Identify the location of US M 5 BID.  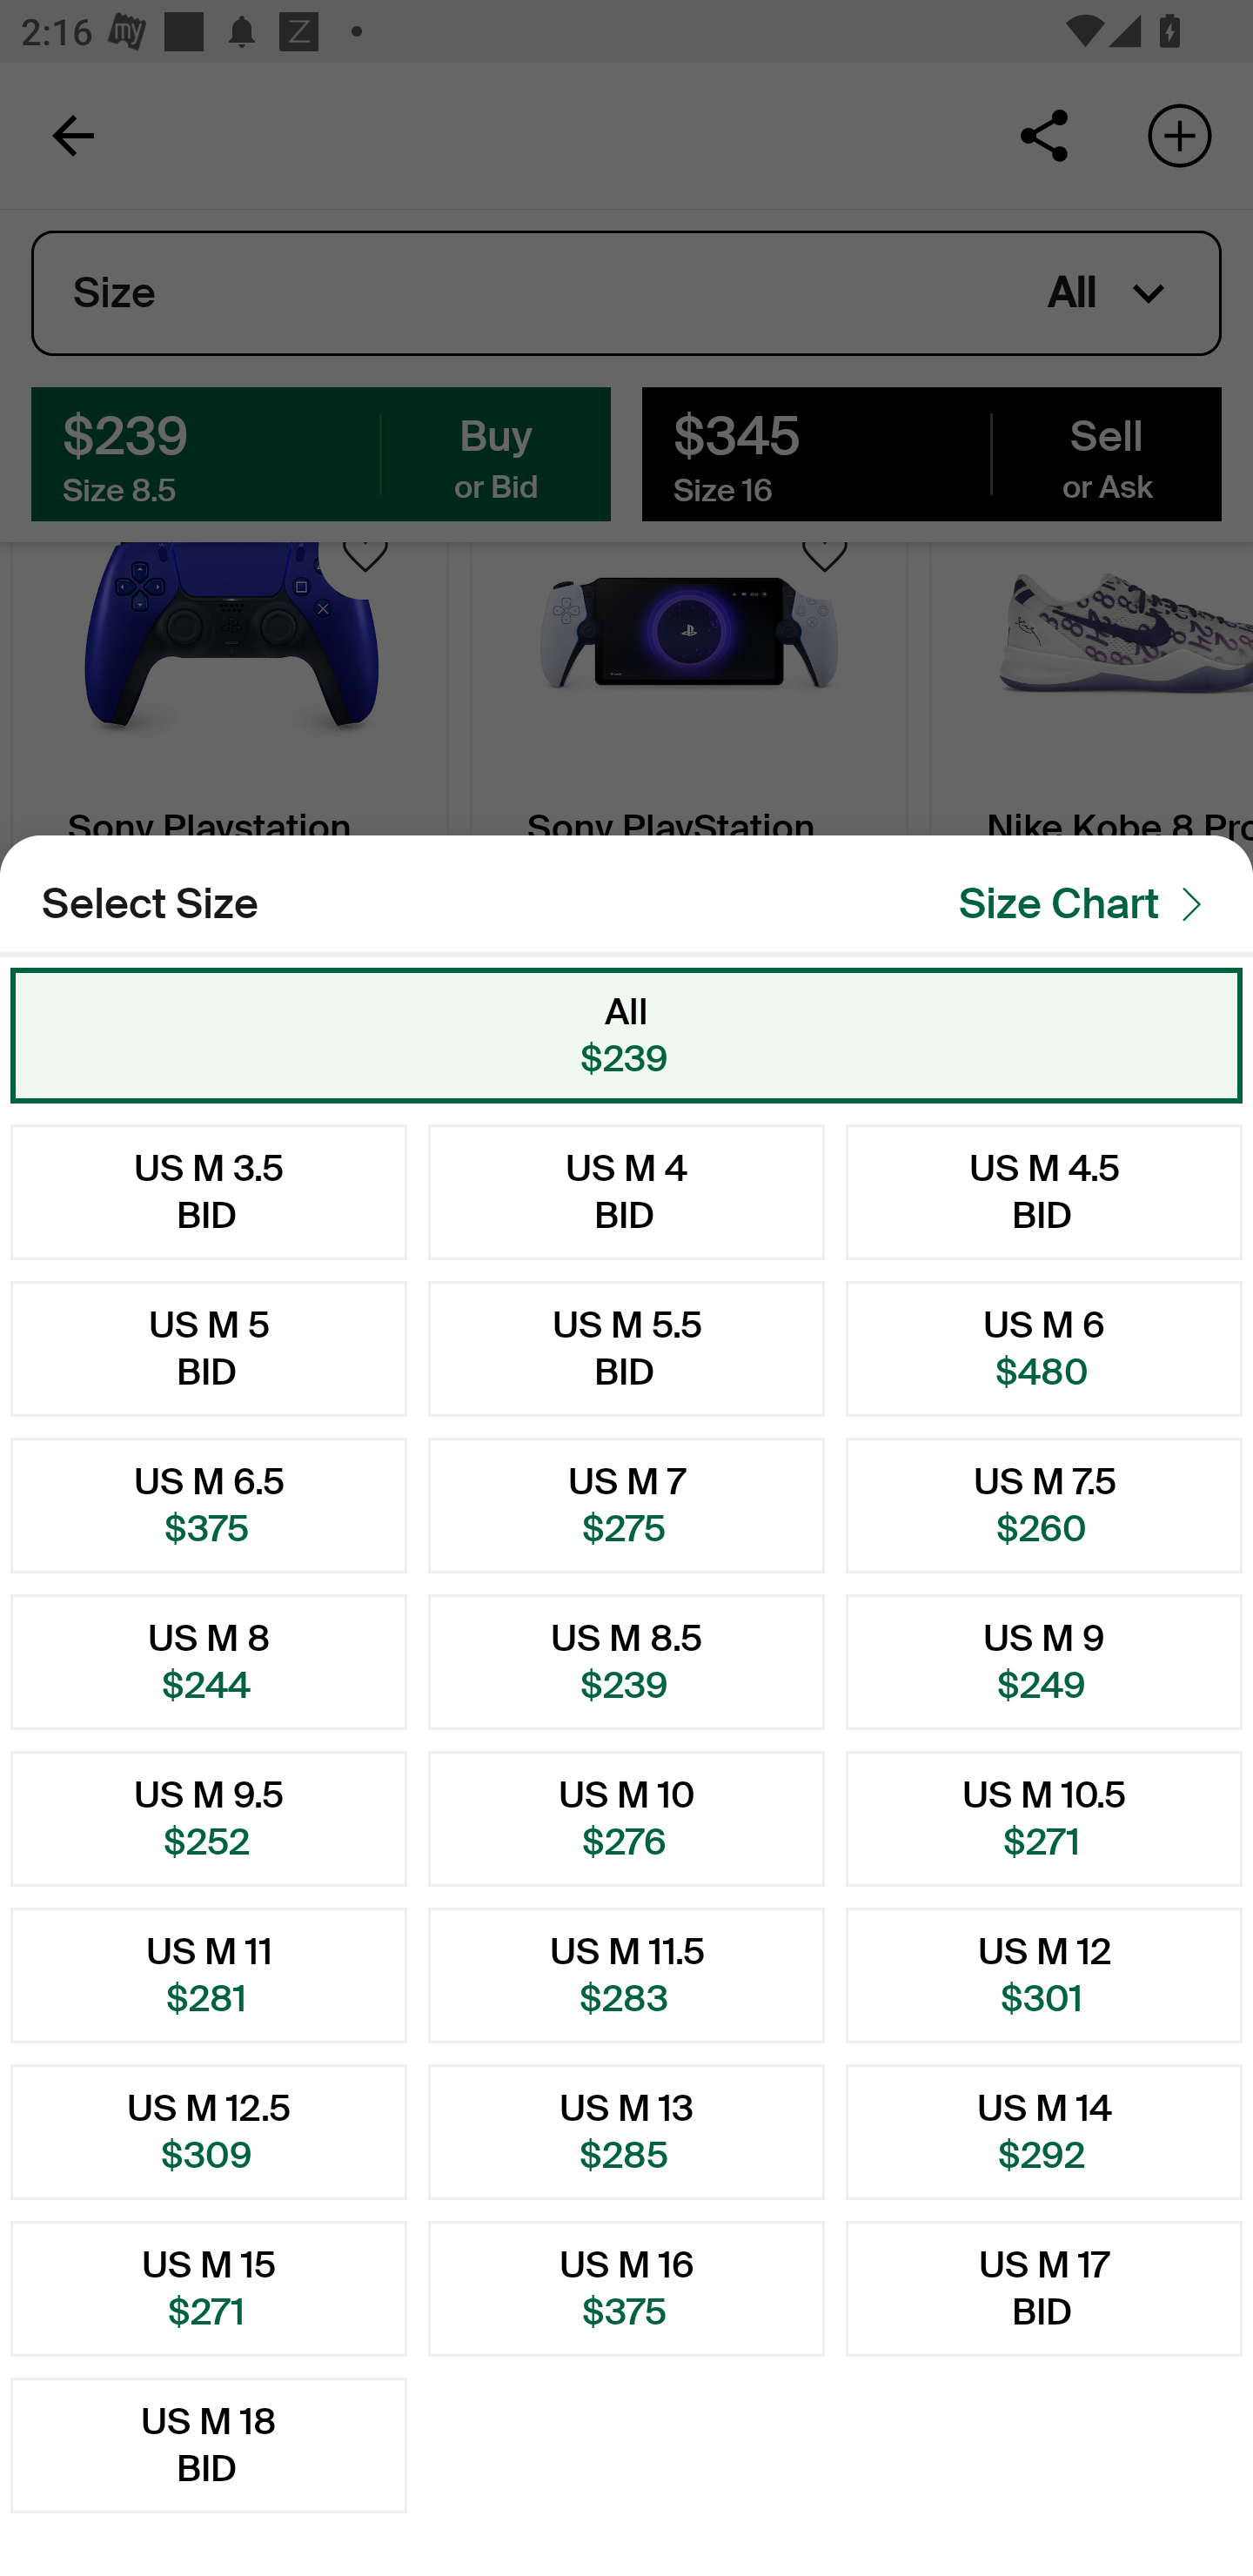
(209, 1349).